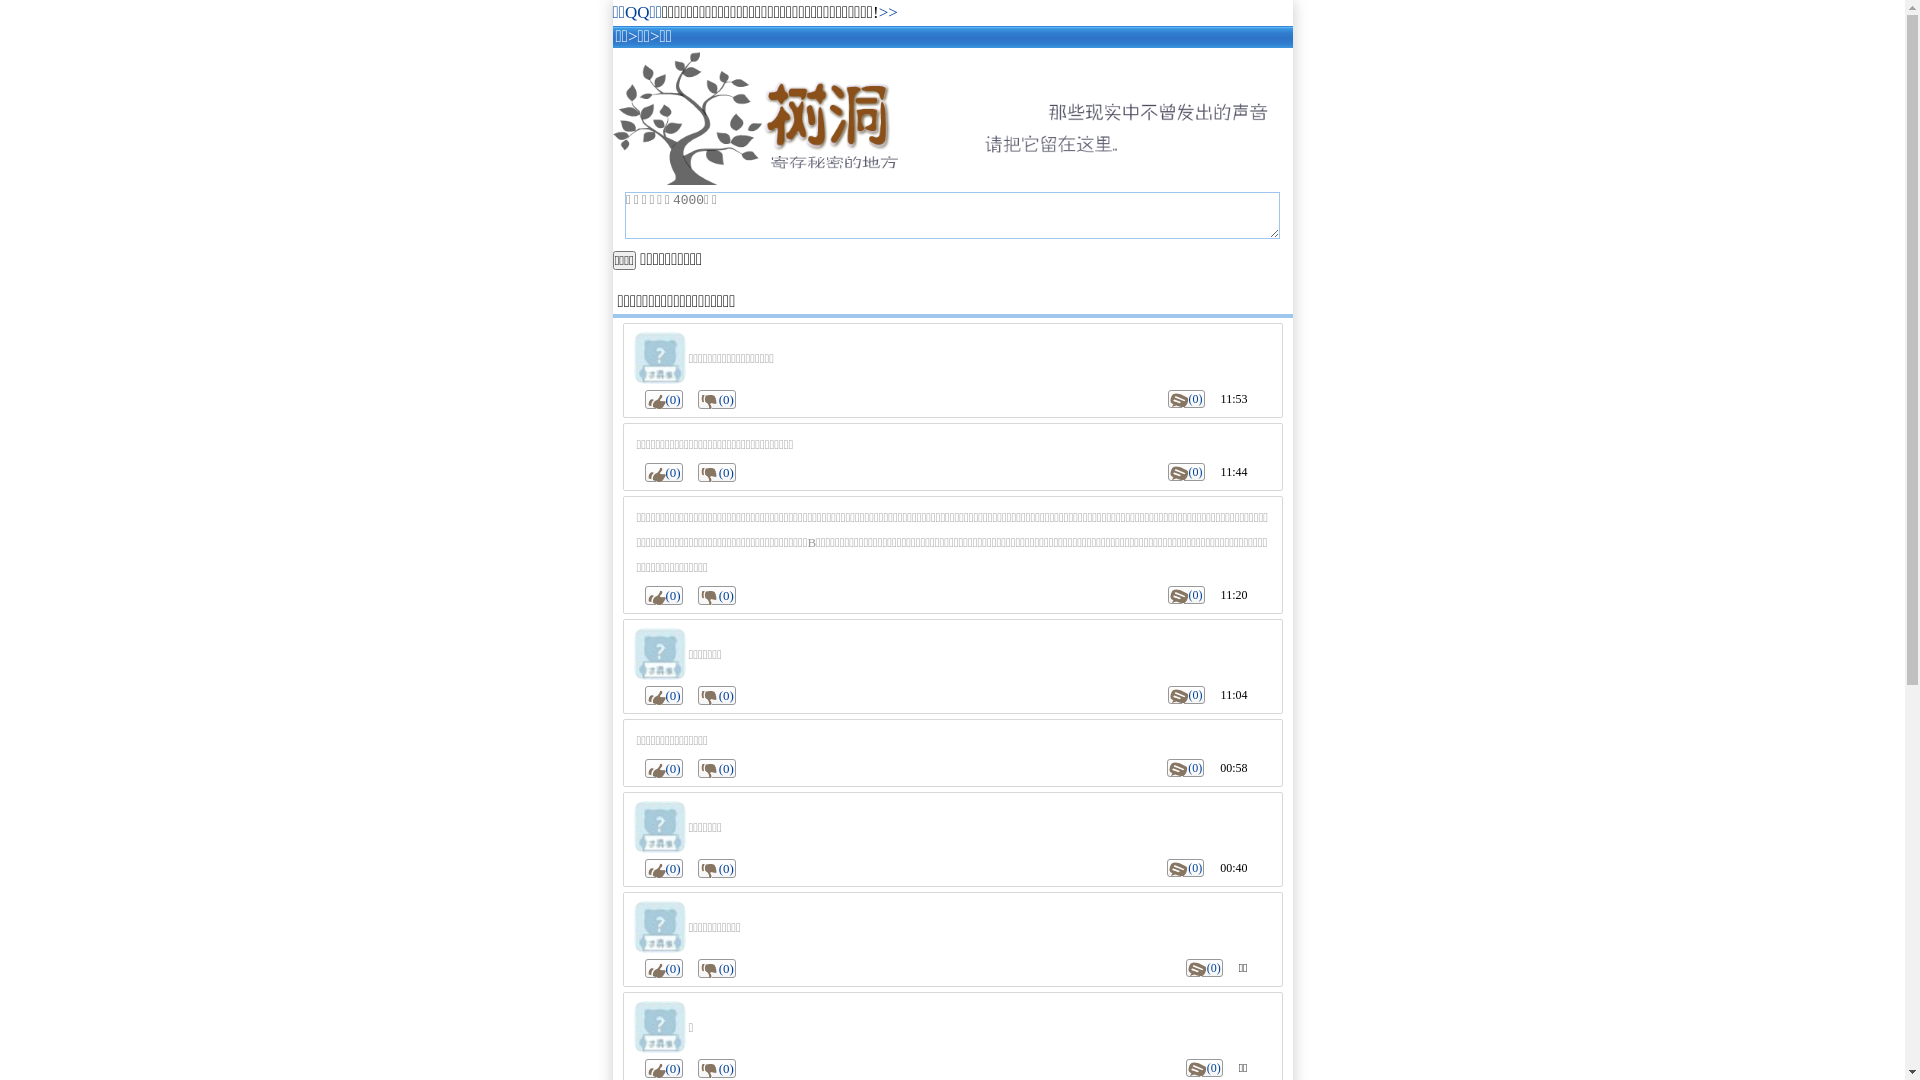 Image resolution: width=1920 pixels, height=1080 pixels. I want to click on (0), so click(1204, 968).